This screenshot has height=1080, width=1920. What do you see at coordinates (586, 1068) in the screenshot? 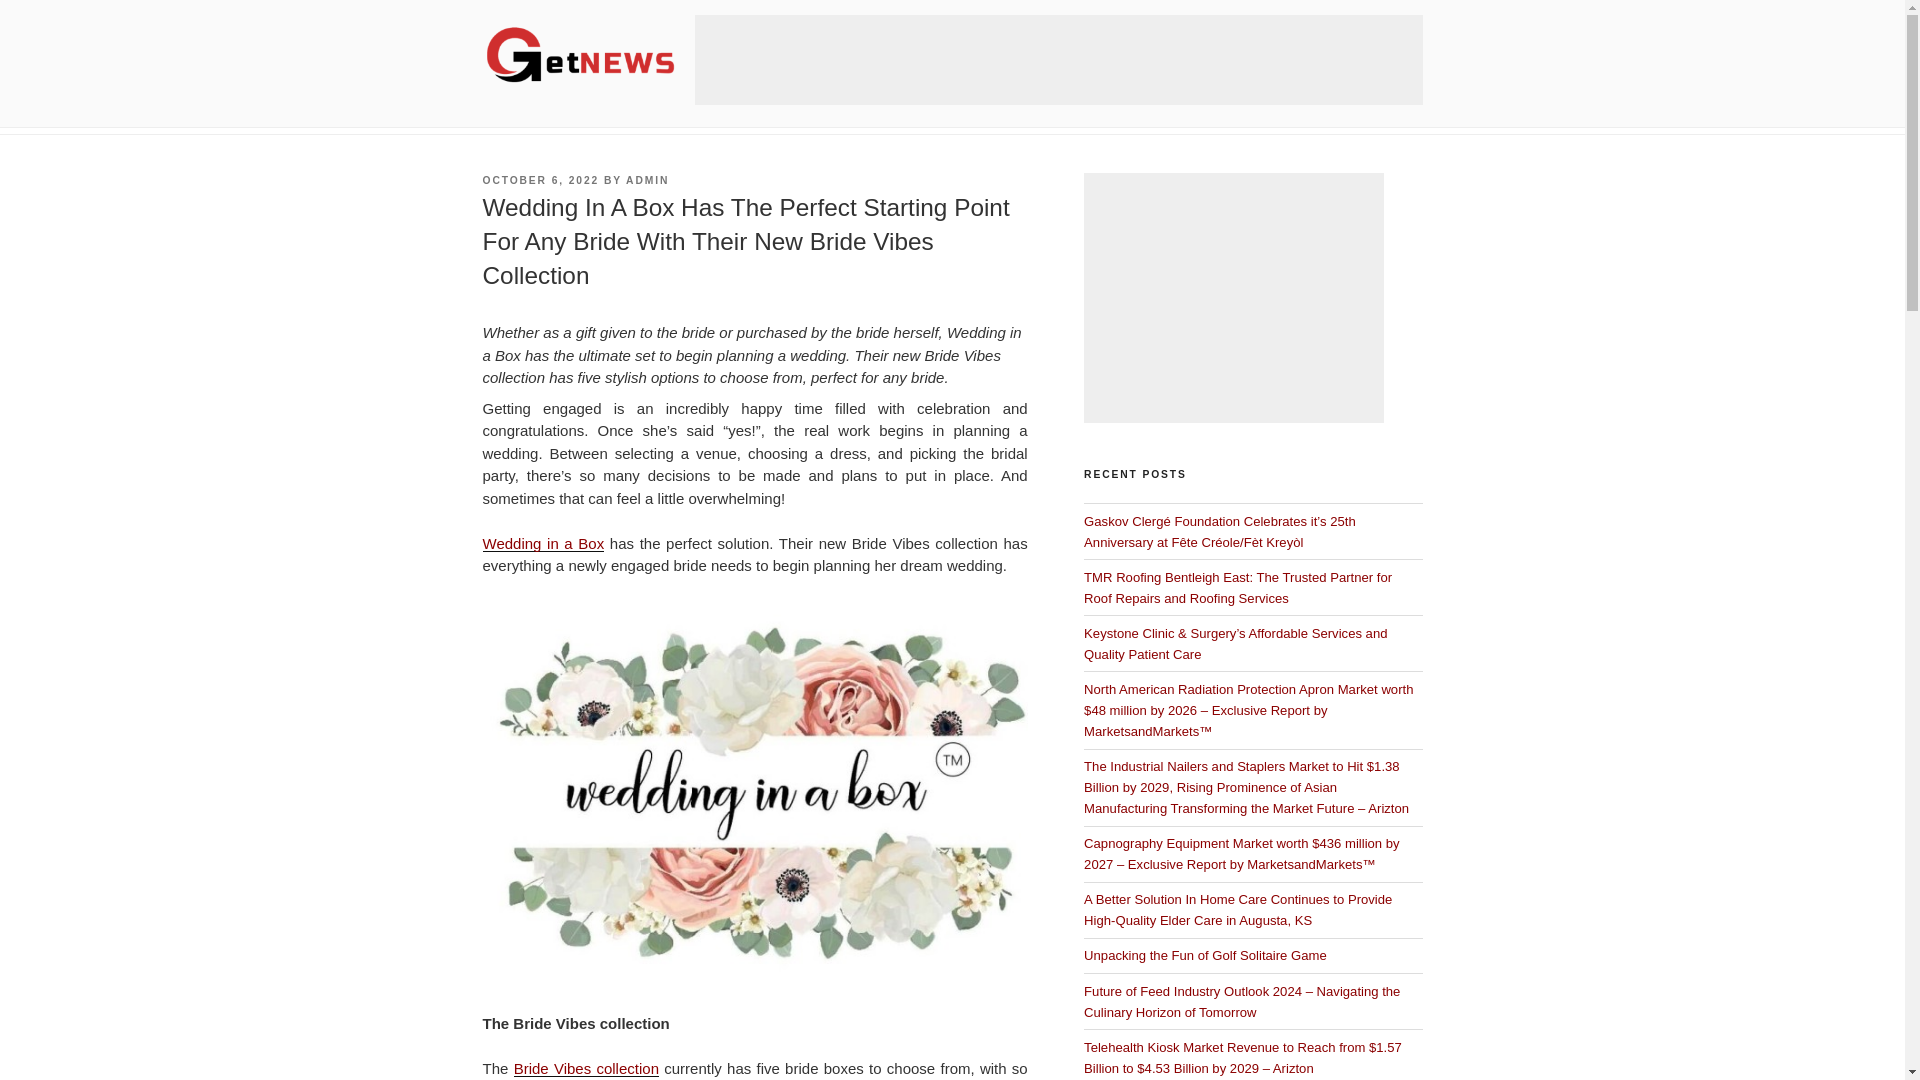
I see `Bride Vibes collection` at bounding box center [586, 1068].